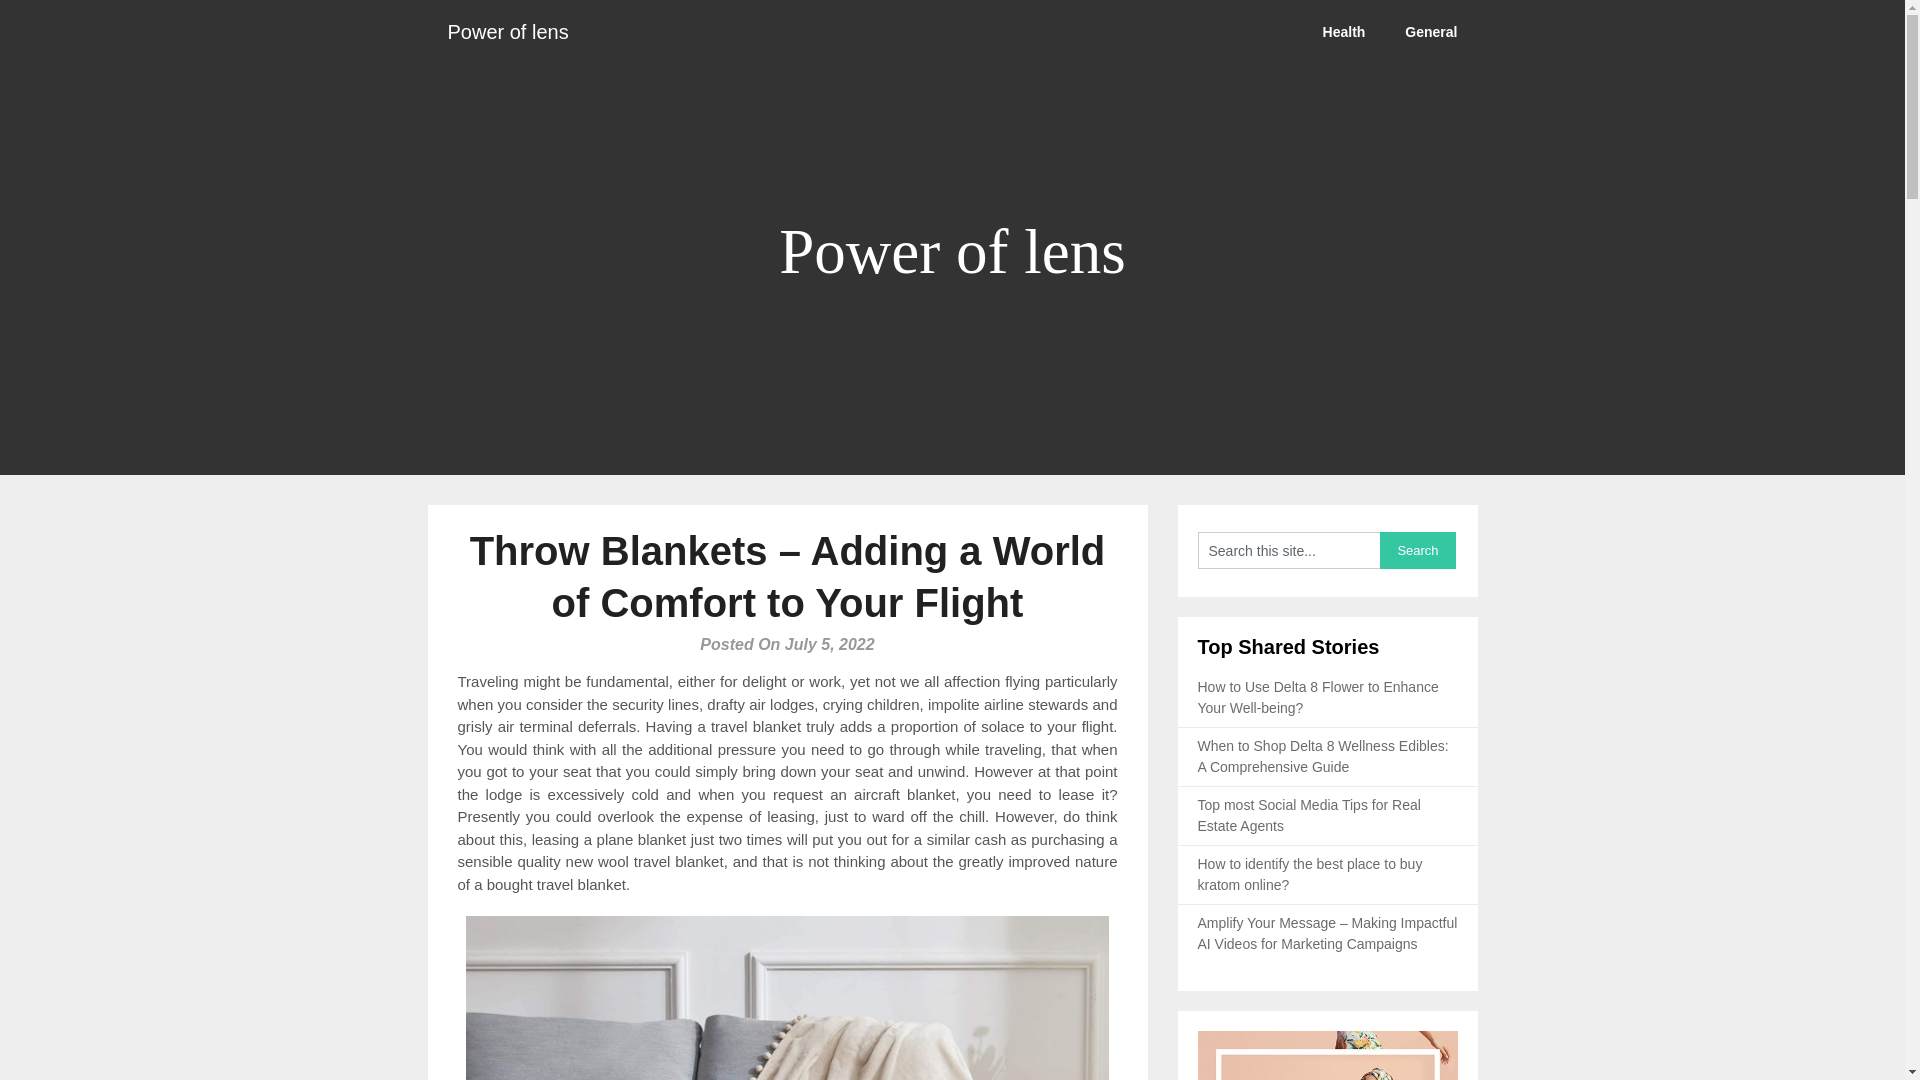 This screenshot has height=1080, width=1920. What do you see at coordinates (1310, 874) in the screenshot?
I see `How to identify the best place to buy kratom online?` at bounding box center [1310, 874].